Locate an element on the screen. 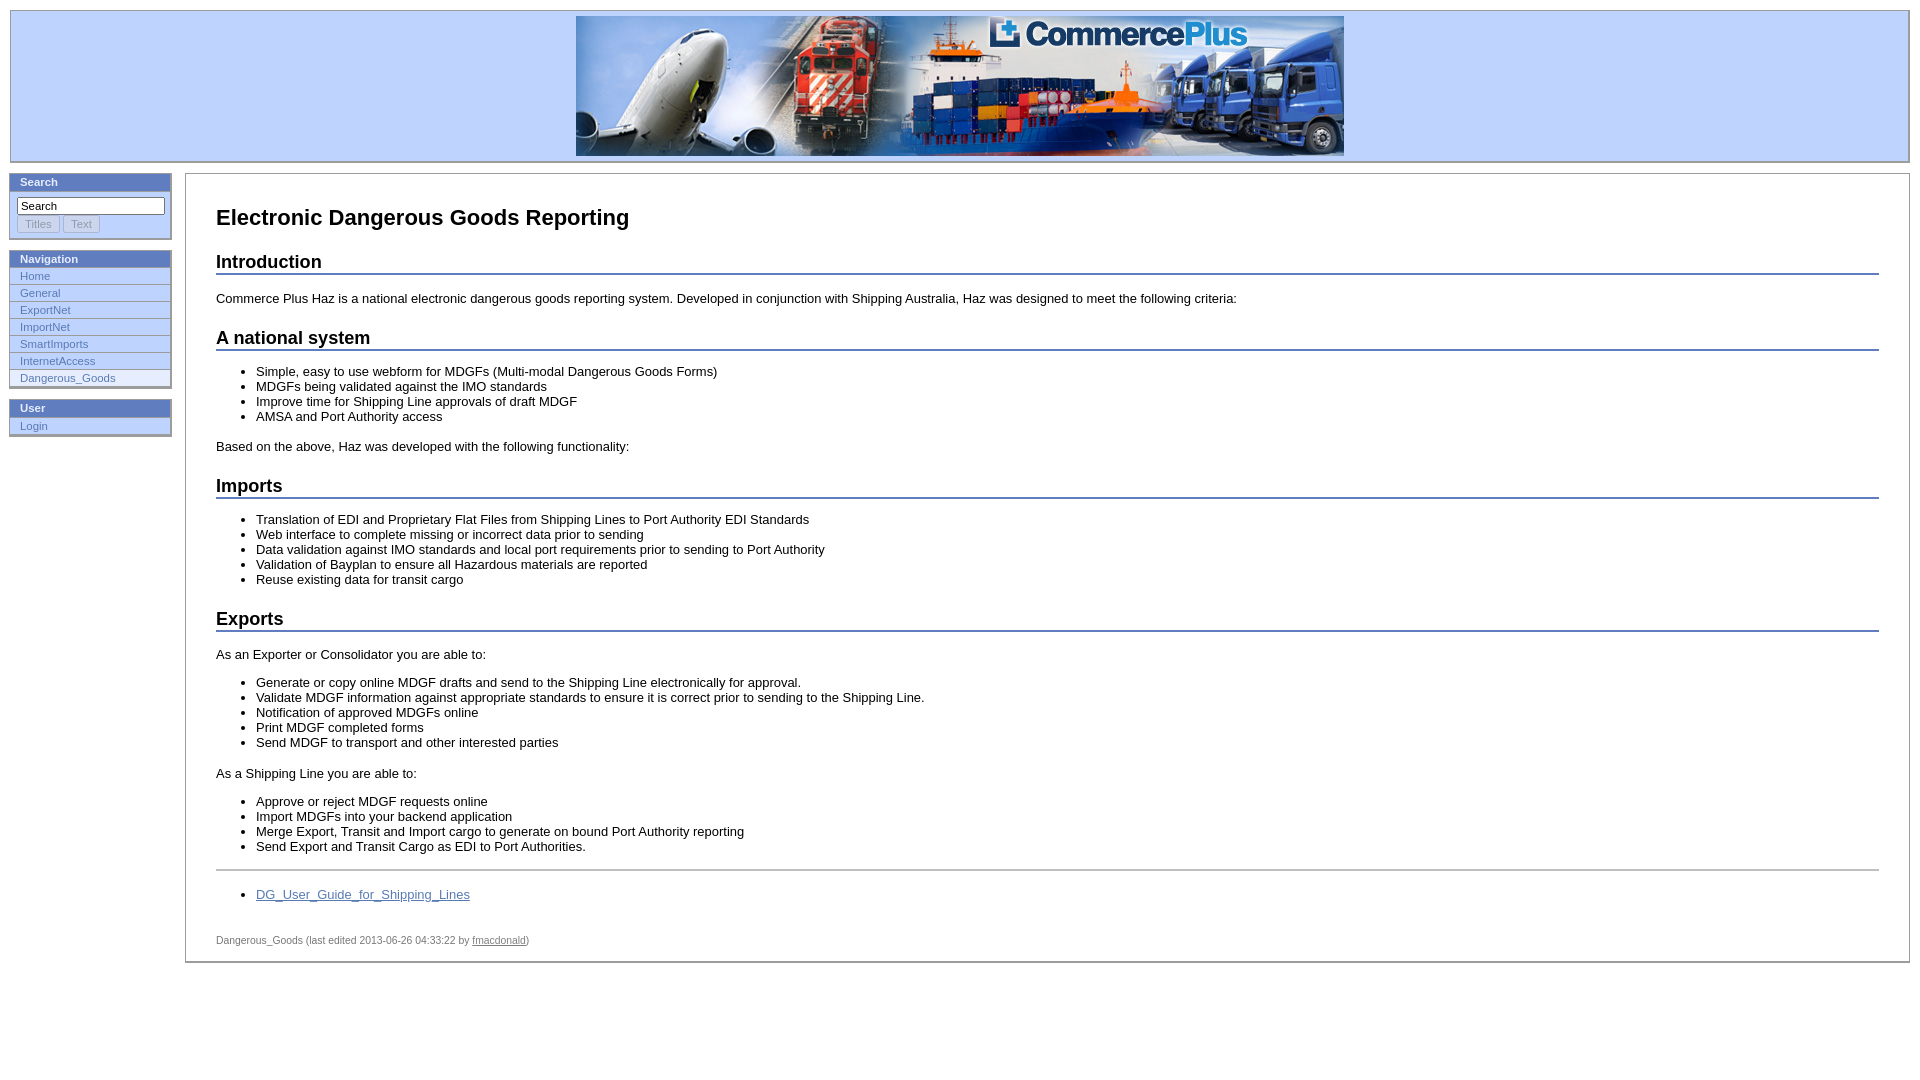  ImportNet is located at coordinates (90, 327).